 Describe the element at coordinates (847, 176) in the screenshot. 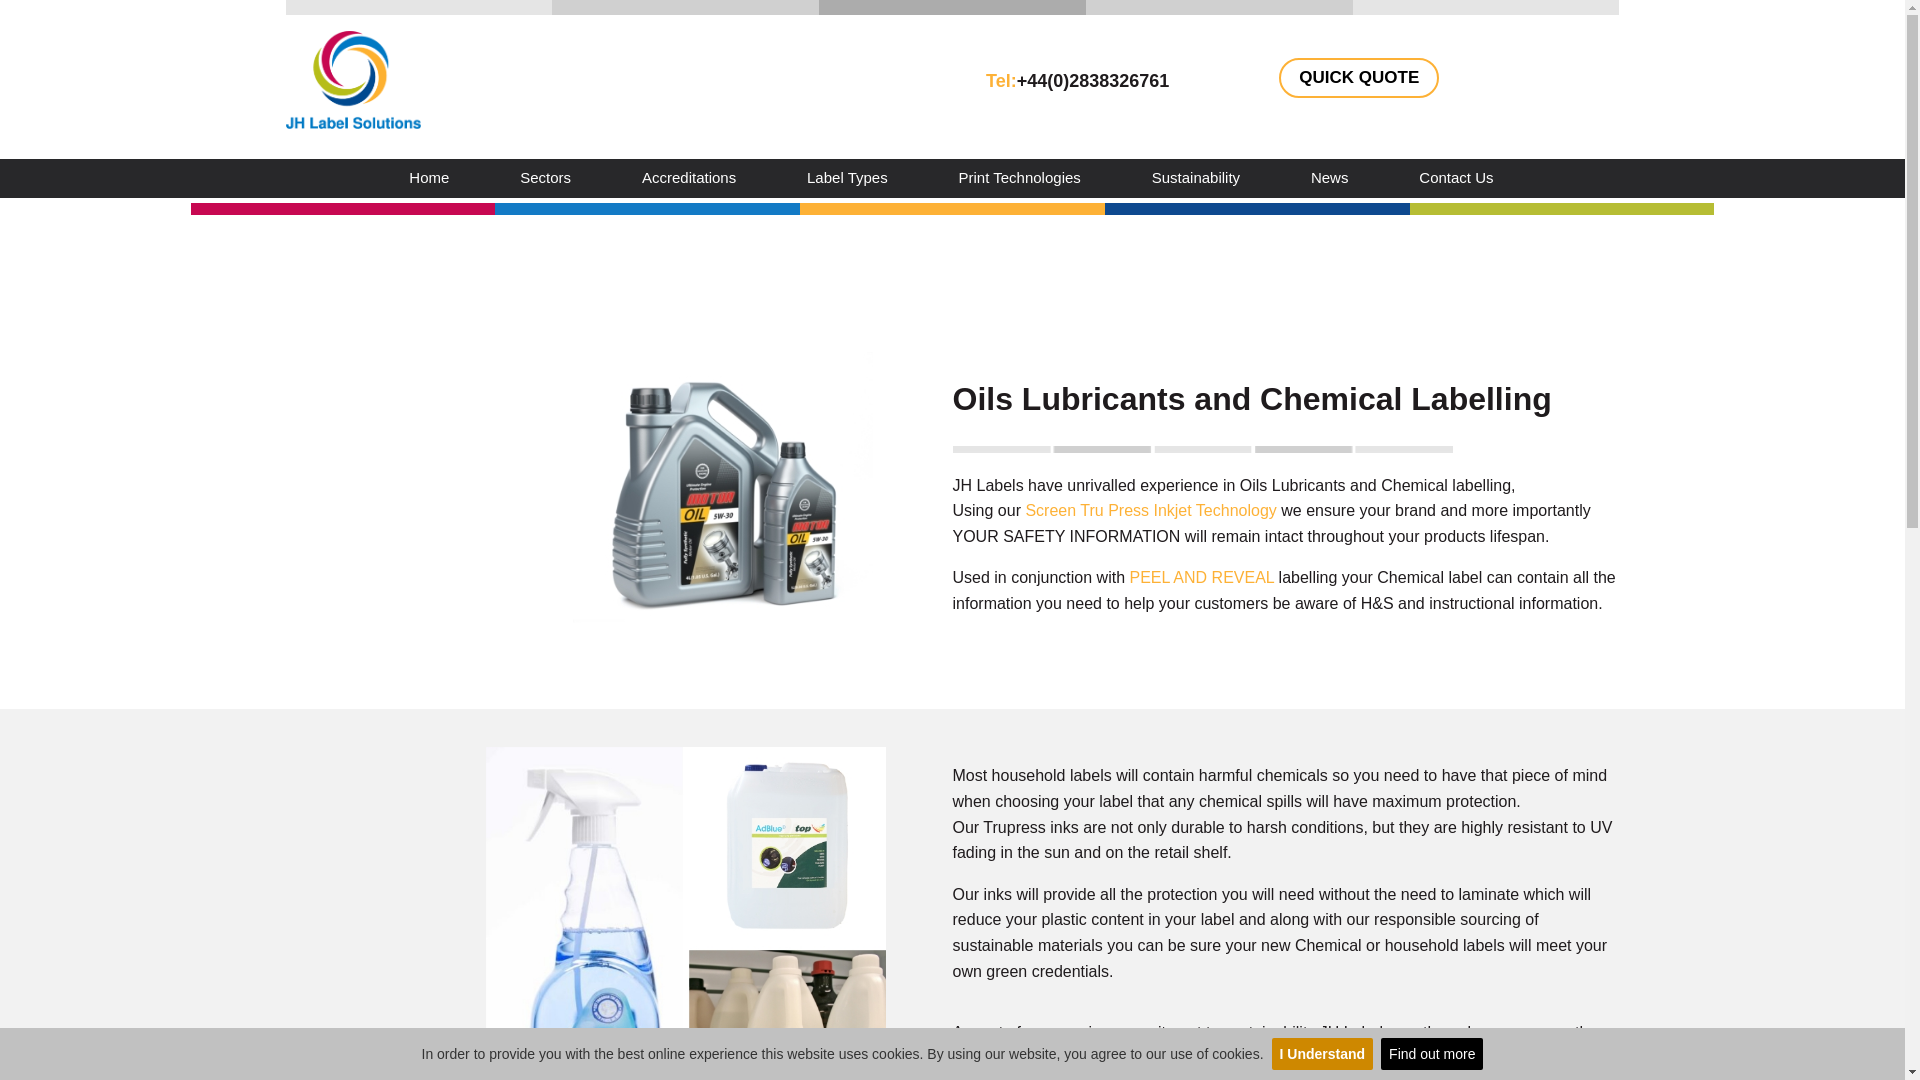

I see `Label Types` at that location.